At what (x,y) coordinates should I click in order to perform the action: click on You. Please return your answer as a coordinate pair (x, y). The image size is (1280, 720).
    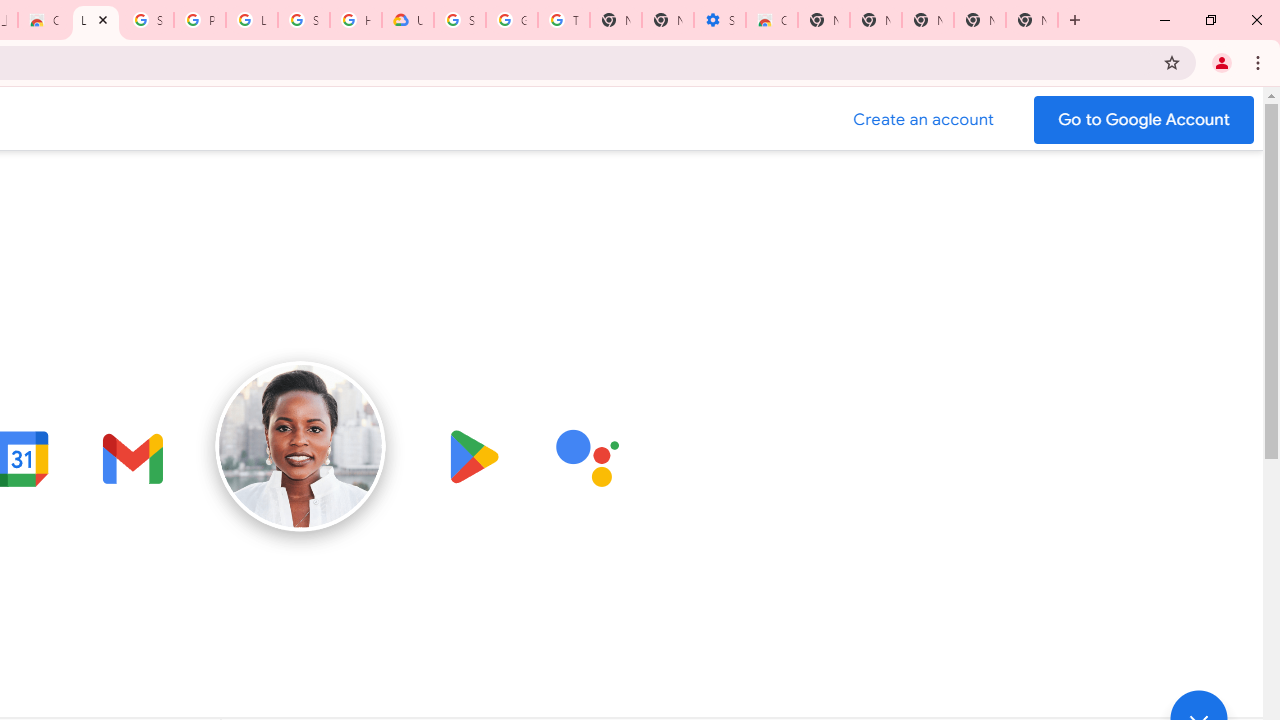
    Looking at the image, I should click on (1222, 62).